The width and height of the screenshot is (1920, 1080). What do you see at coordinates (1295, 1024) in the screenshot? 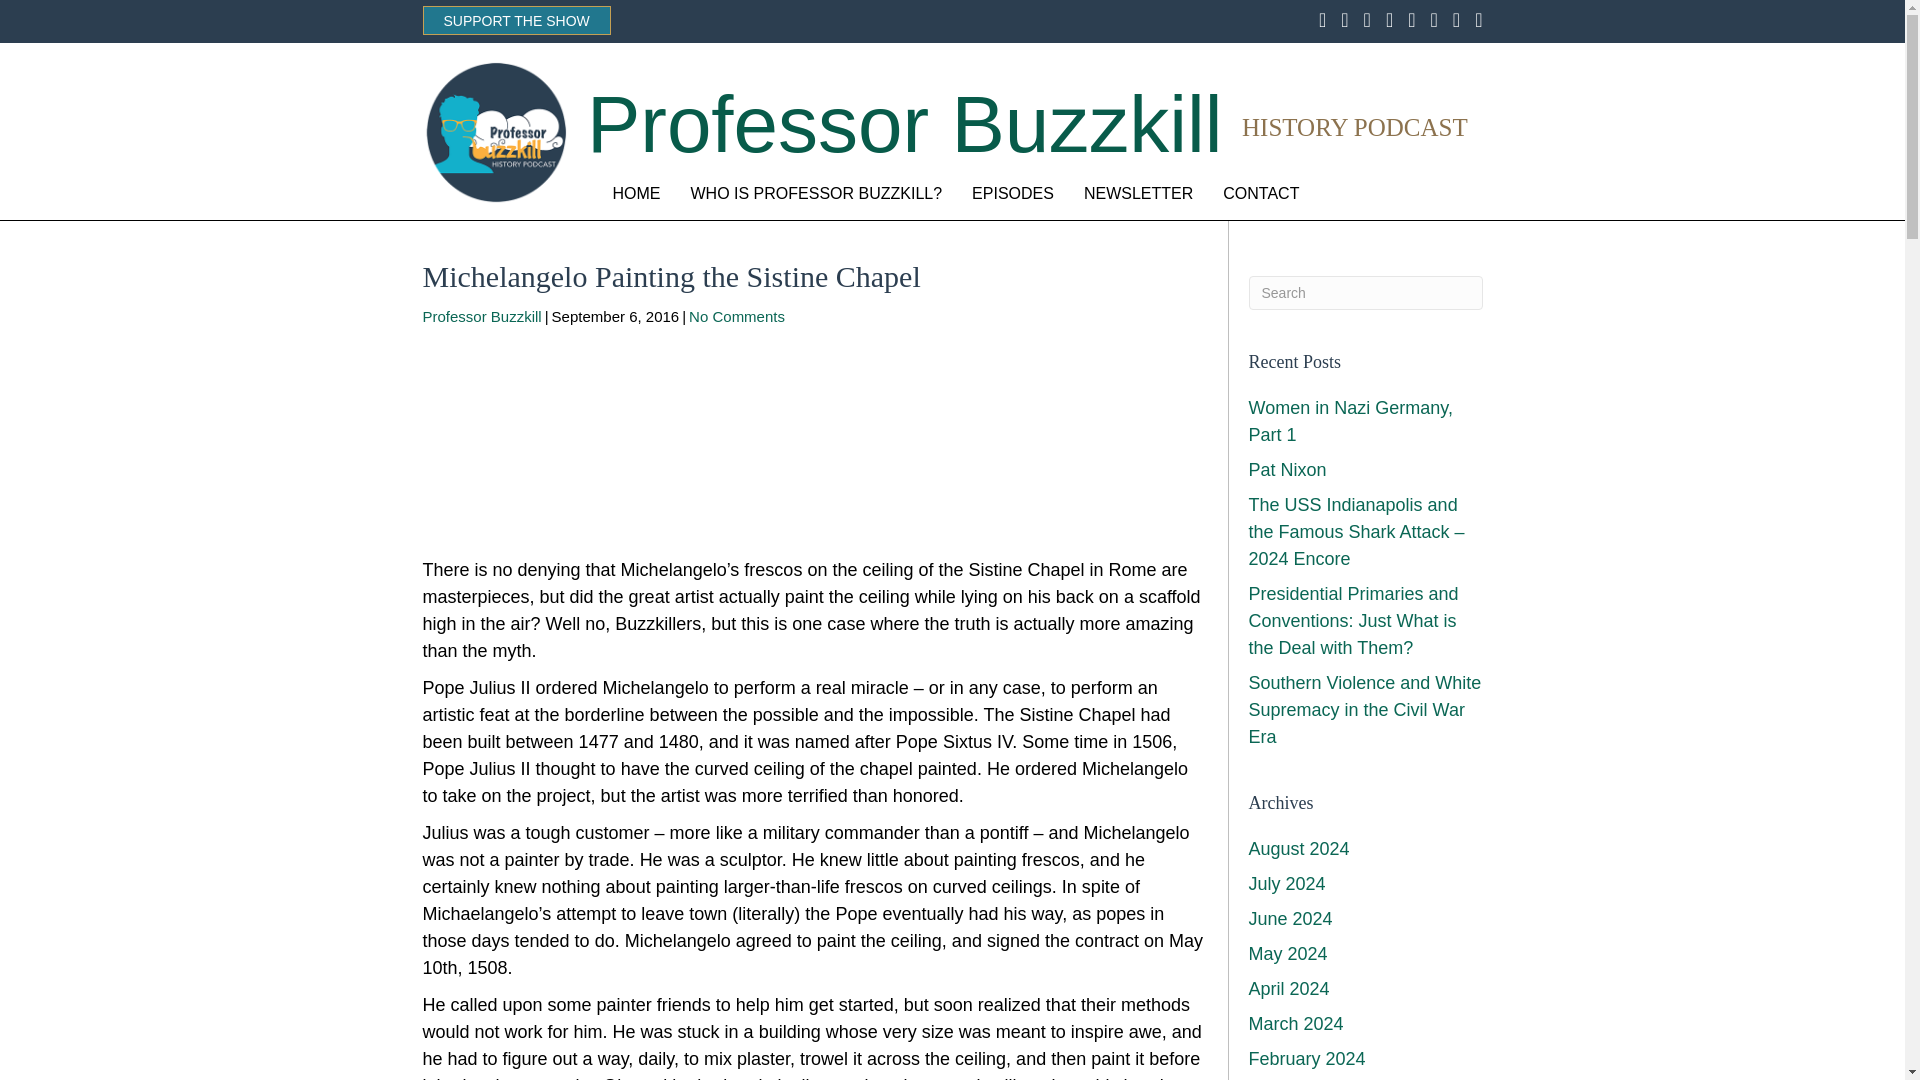
I see `March 2024` at bounding box center [1295, 1024].